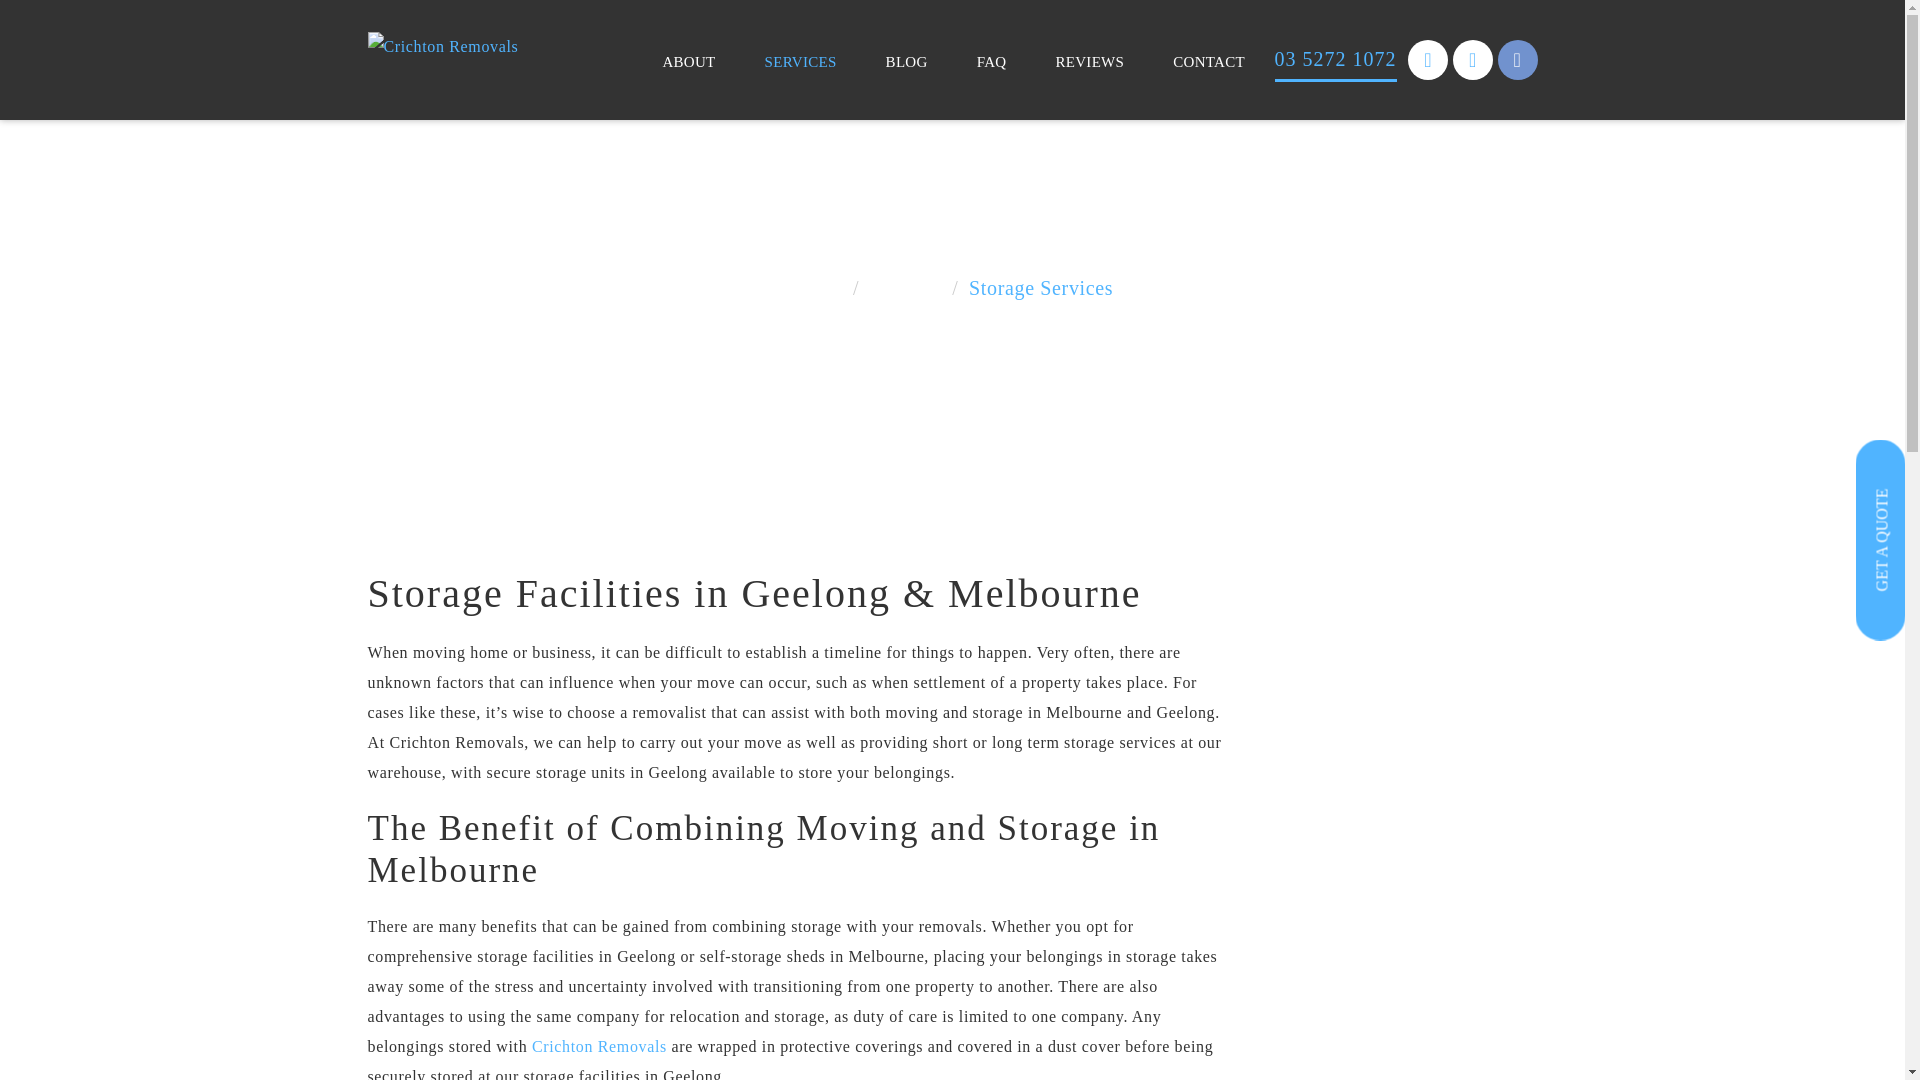  What do you see at coordinates (1209, 62) in the screenshot?
I see `CONTACT` at bounding box center [1209, 62].